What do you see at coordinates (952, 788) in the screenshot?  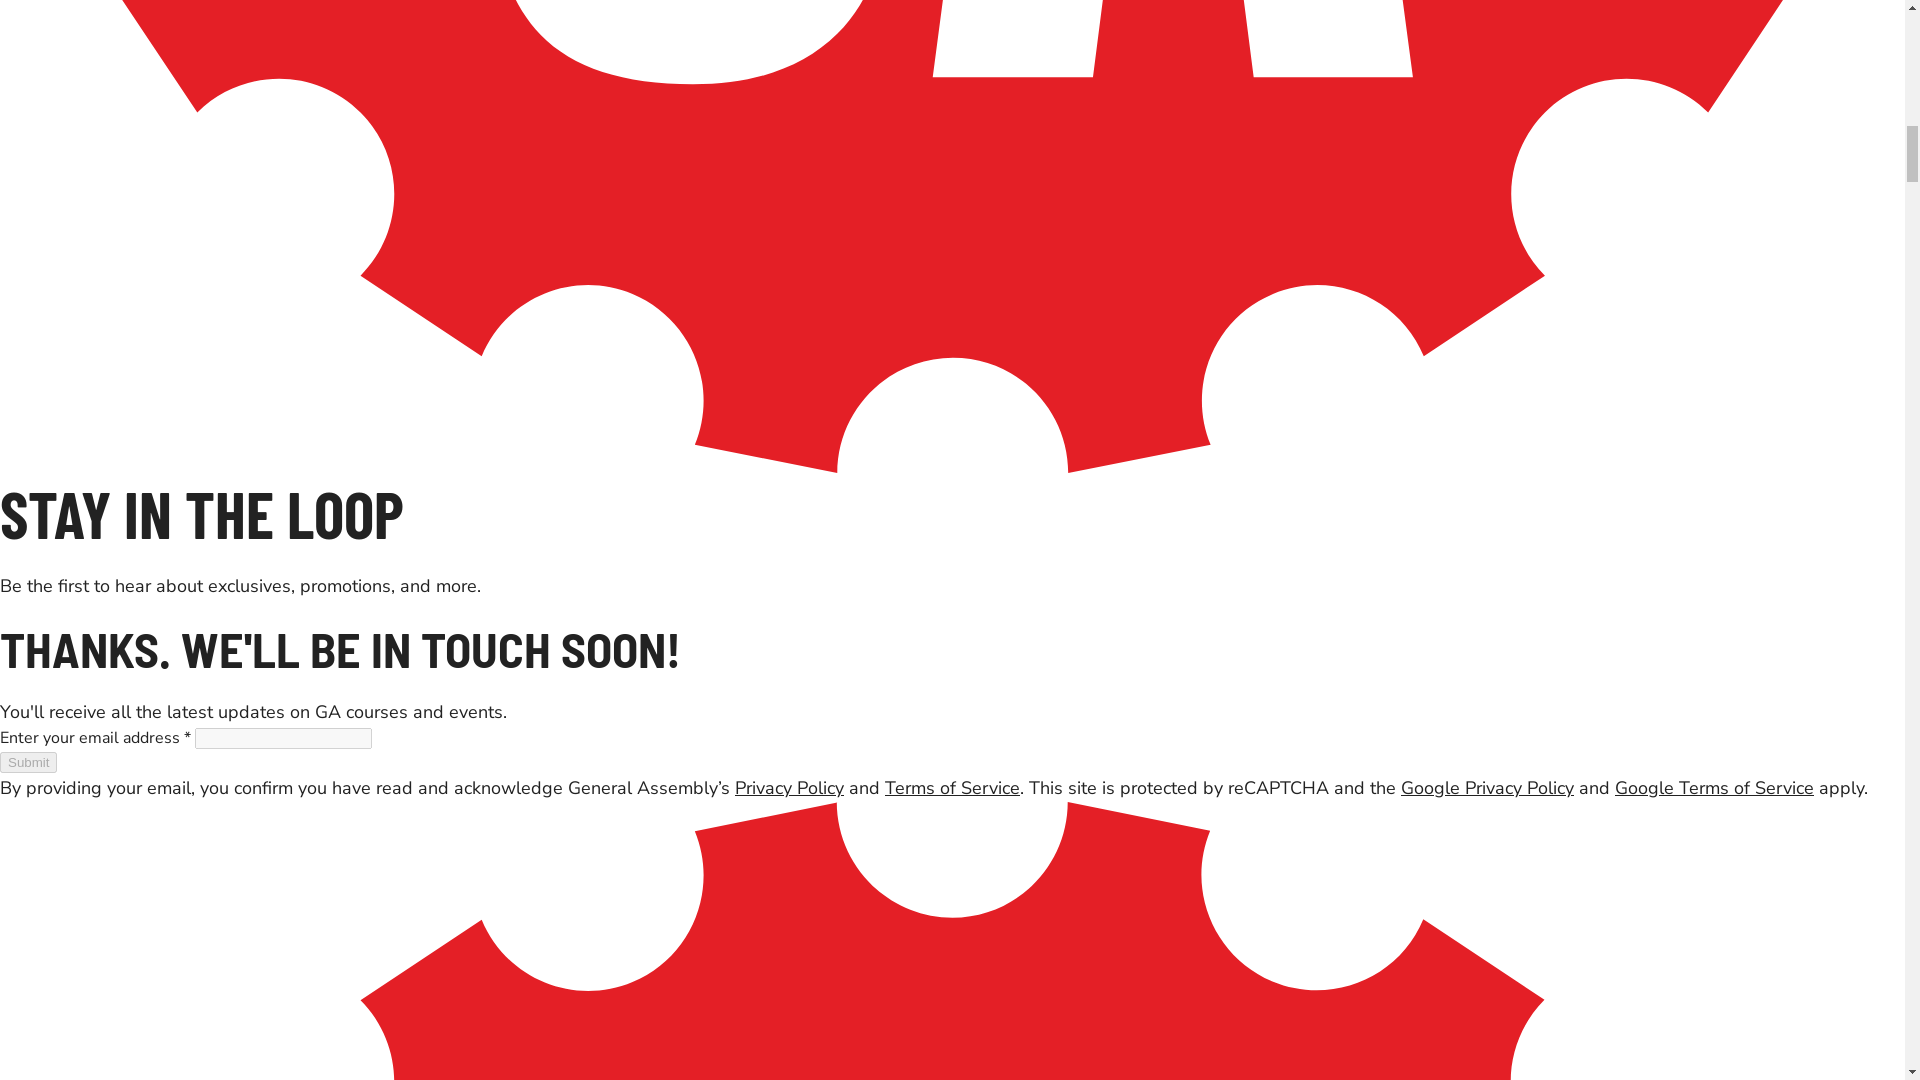 I see `Terms of Service` at bounding box center [952, 788].